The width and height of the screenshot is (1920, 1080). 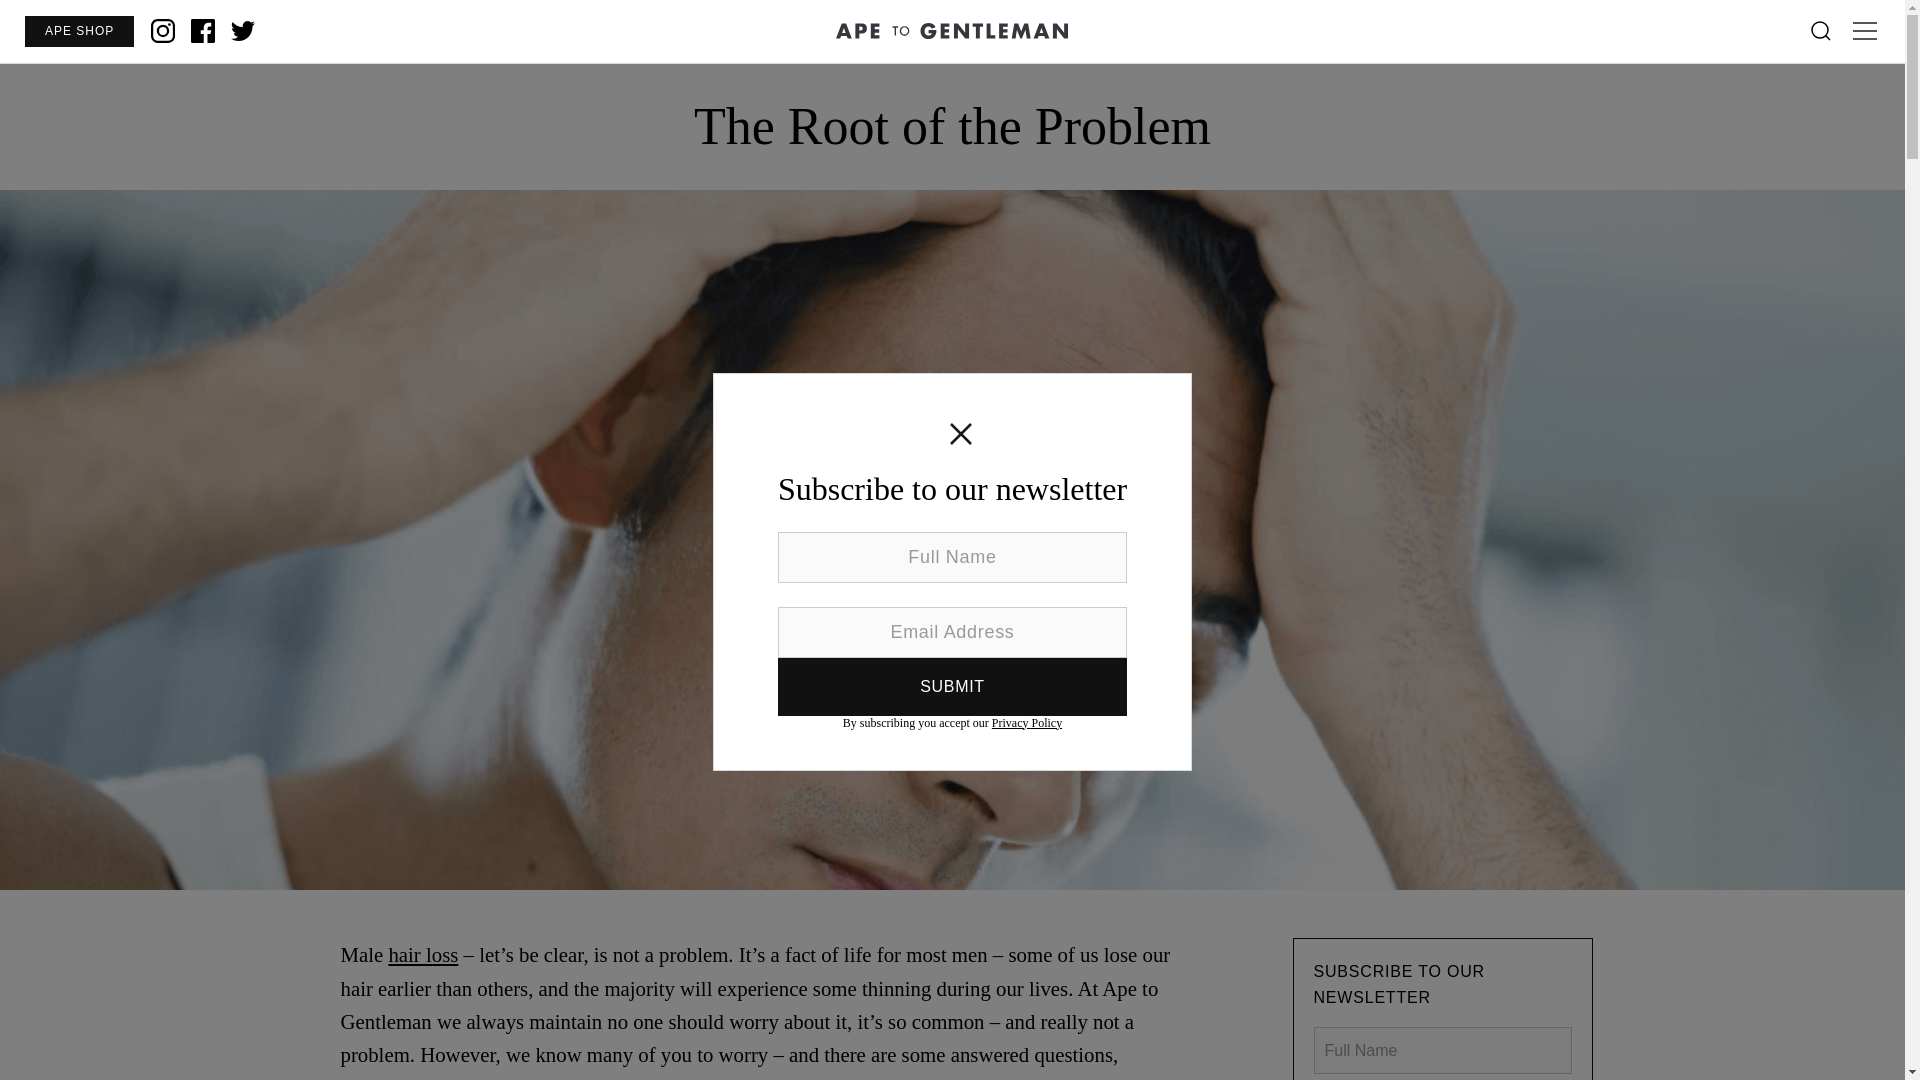 What do you see at coordinates (1820, 31) in the screenshot?
I see `Search` at bounding box center [1820, 31].